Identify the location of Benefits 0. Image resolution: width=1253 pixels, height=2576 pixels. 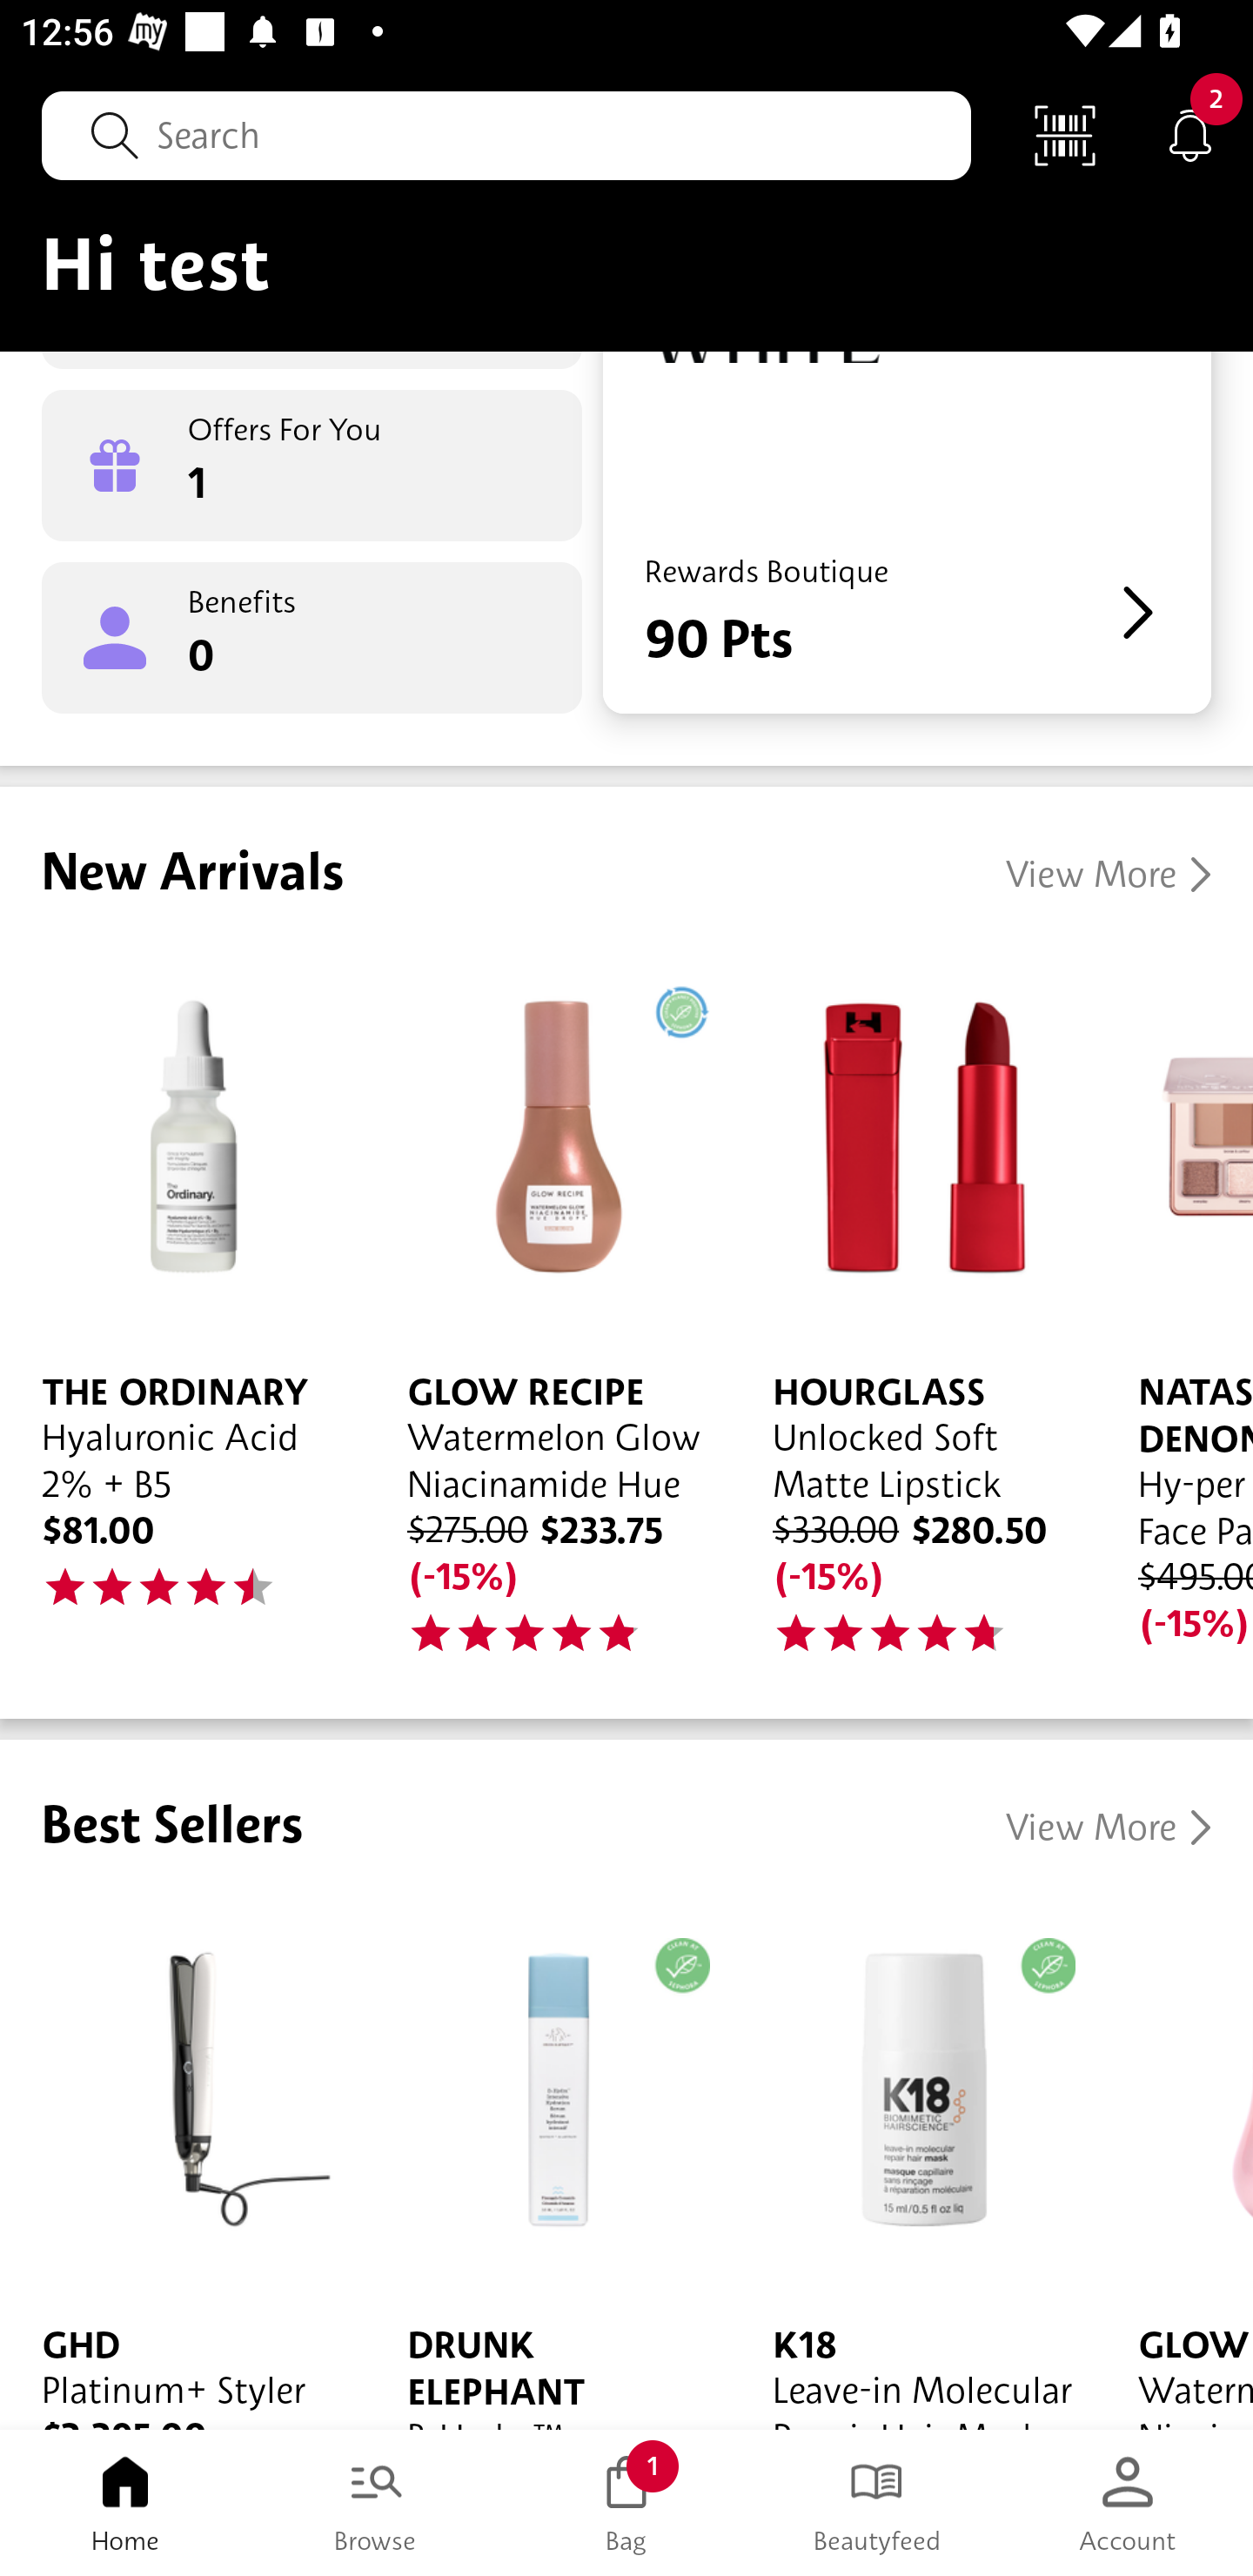
(312, 637).